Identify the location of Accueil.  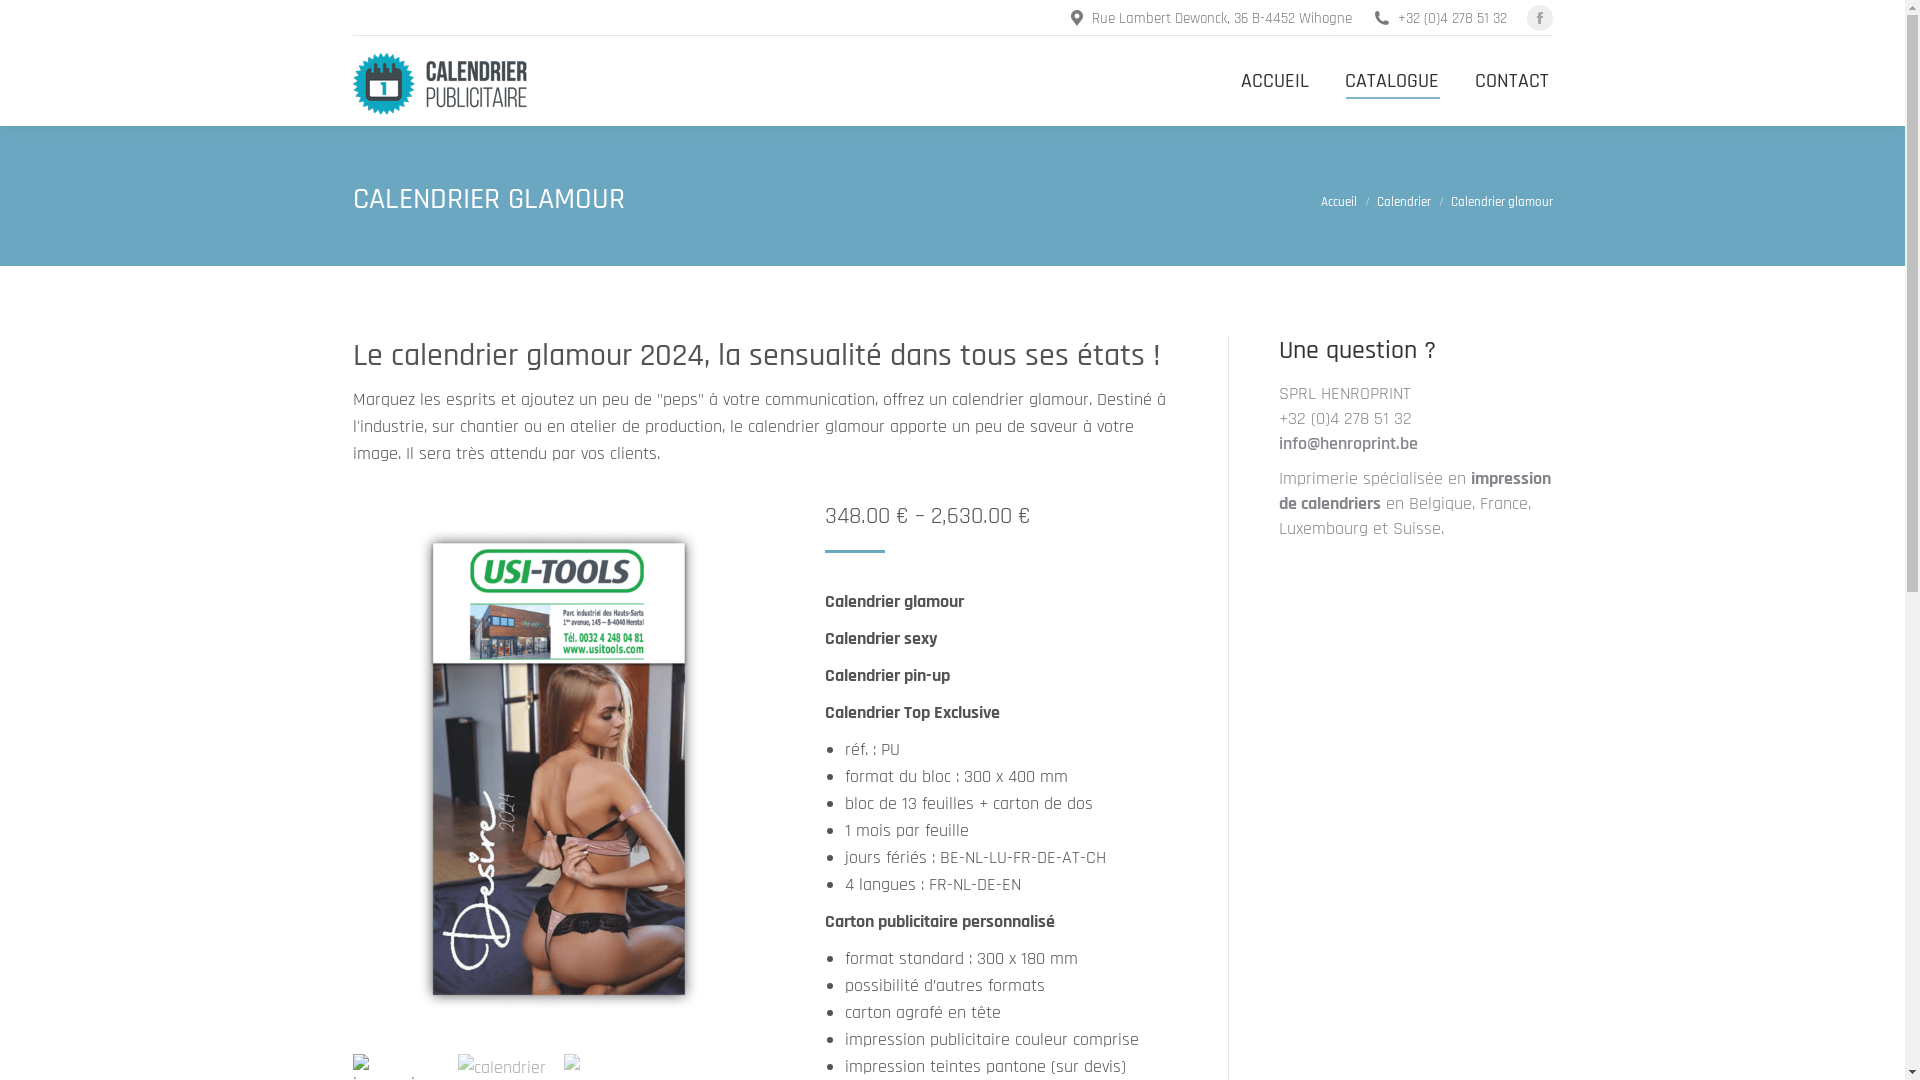
(1338, 202).